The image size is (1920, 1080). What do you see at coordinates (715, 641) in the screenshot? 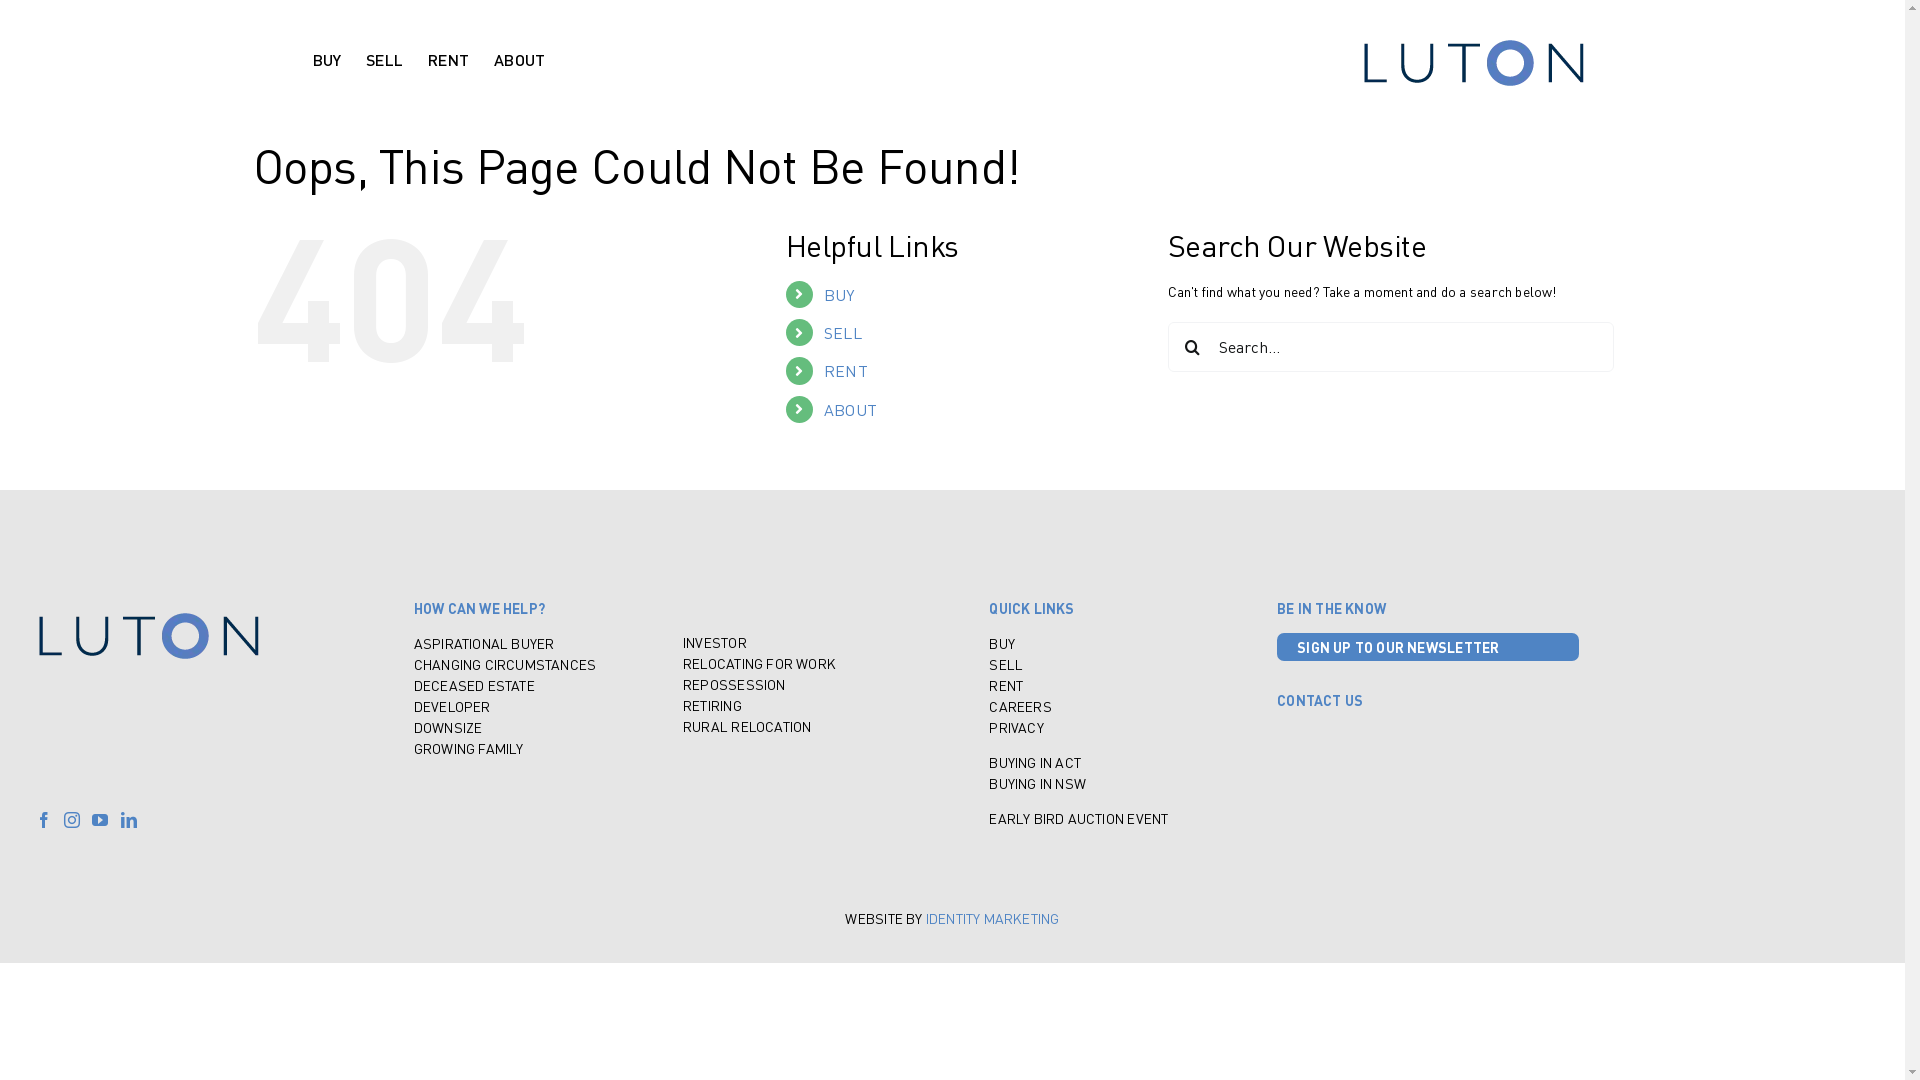
I see `INVESTOR` at bounding box center [715, 641].